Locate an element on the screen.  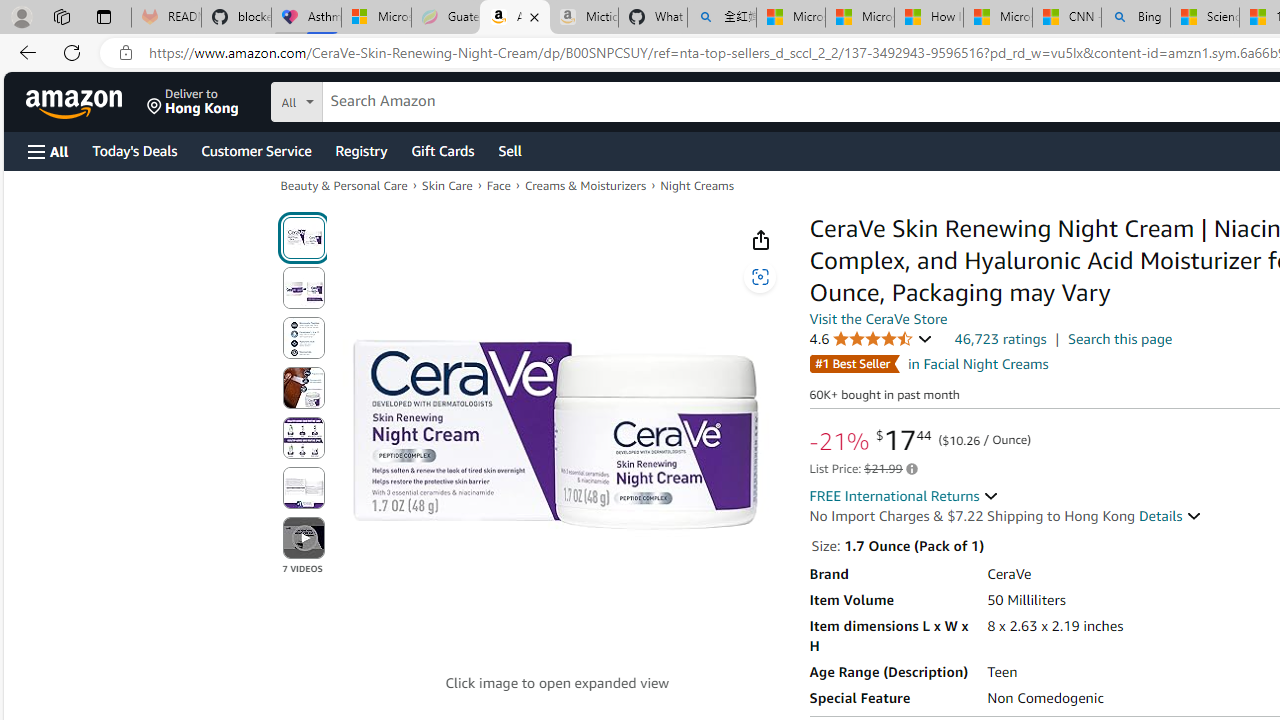
Skin Care is located at coordinates (447, 186).